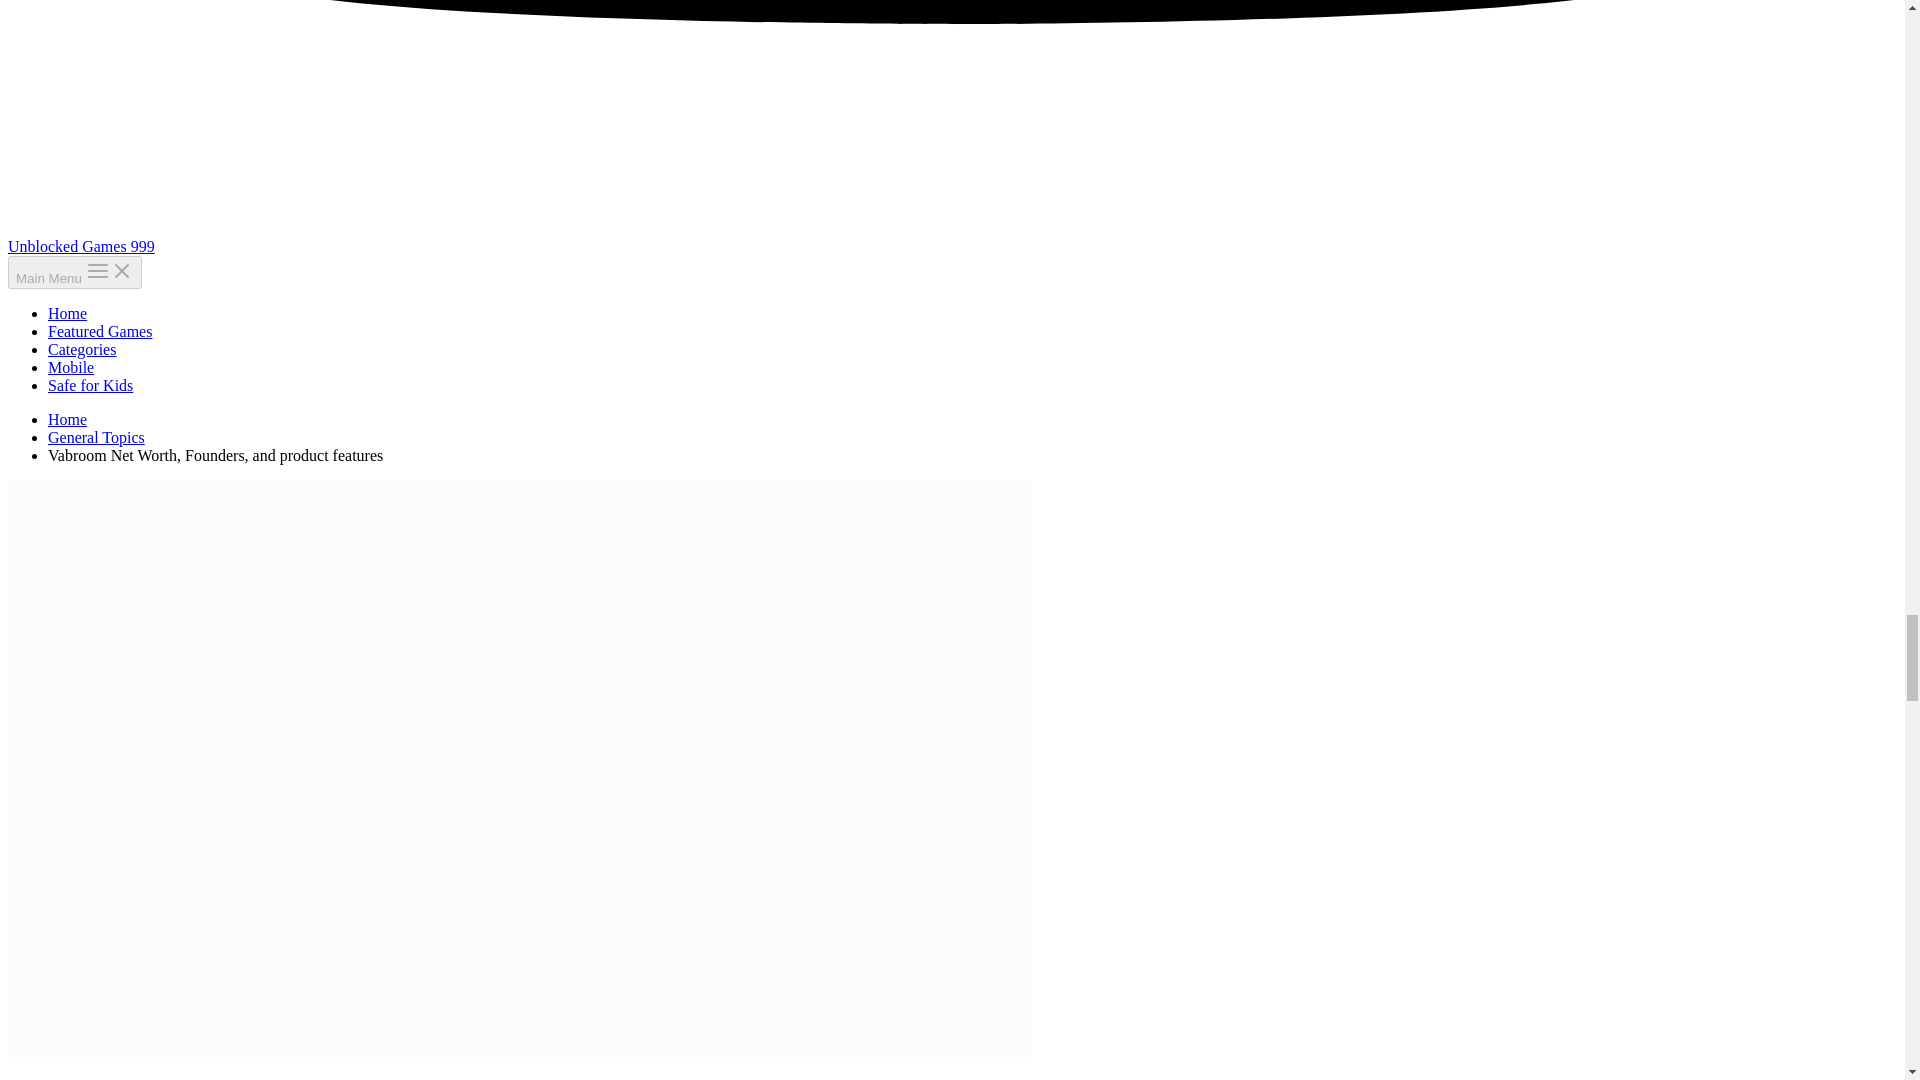 Image resolution: width=1920 pixels, height=1080 pixels. Describe the element at coordinates (82, 349) in the screenshot. I see `Categories` at that location.